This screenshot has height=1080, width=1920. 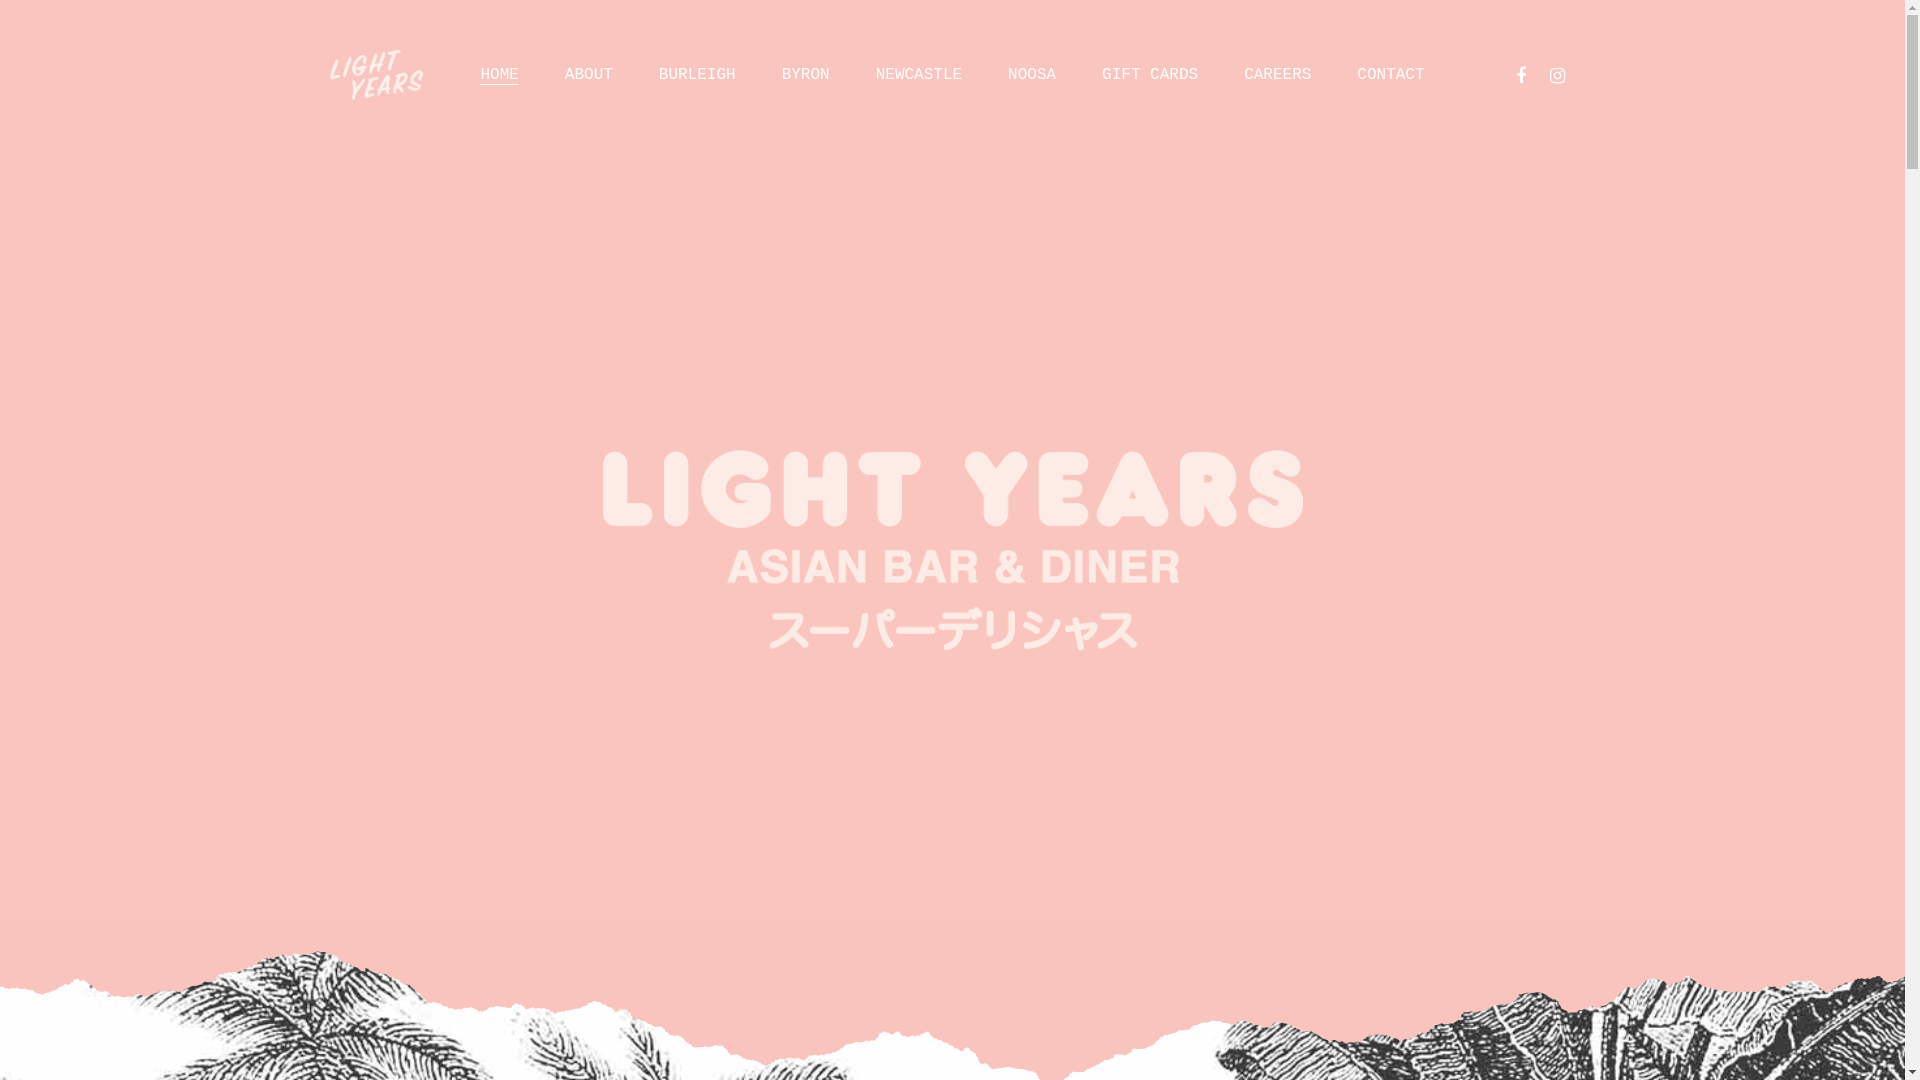 What do you see at coordinates (919, 75) in the screenshot?
I see `NEWCASTLE` at bounding box center [919, 75].